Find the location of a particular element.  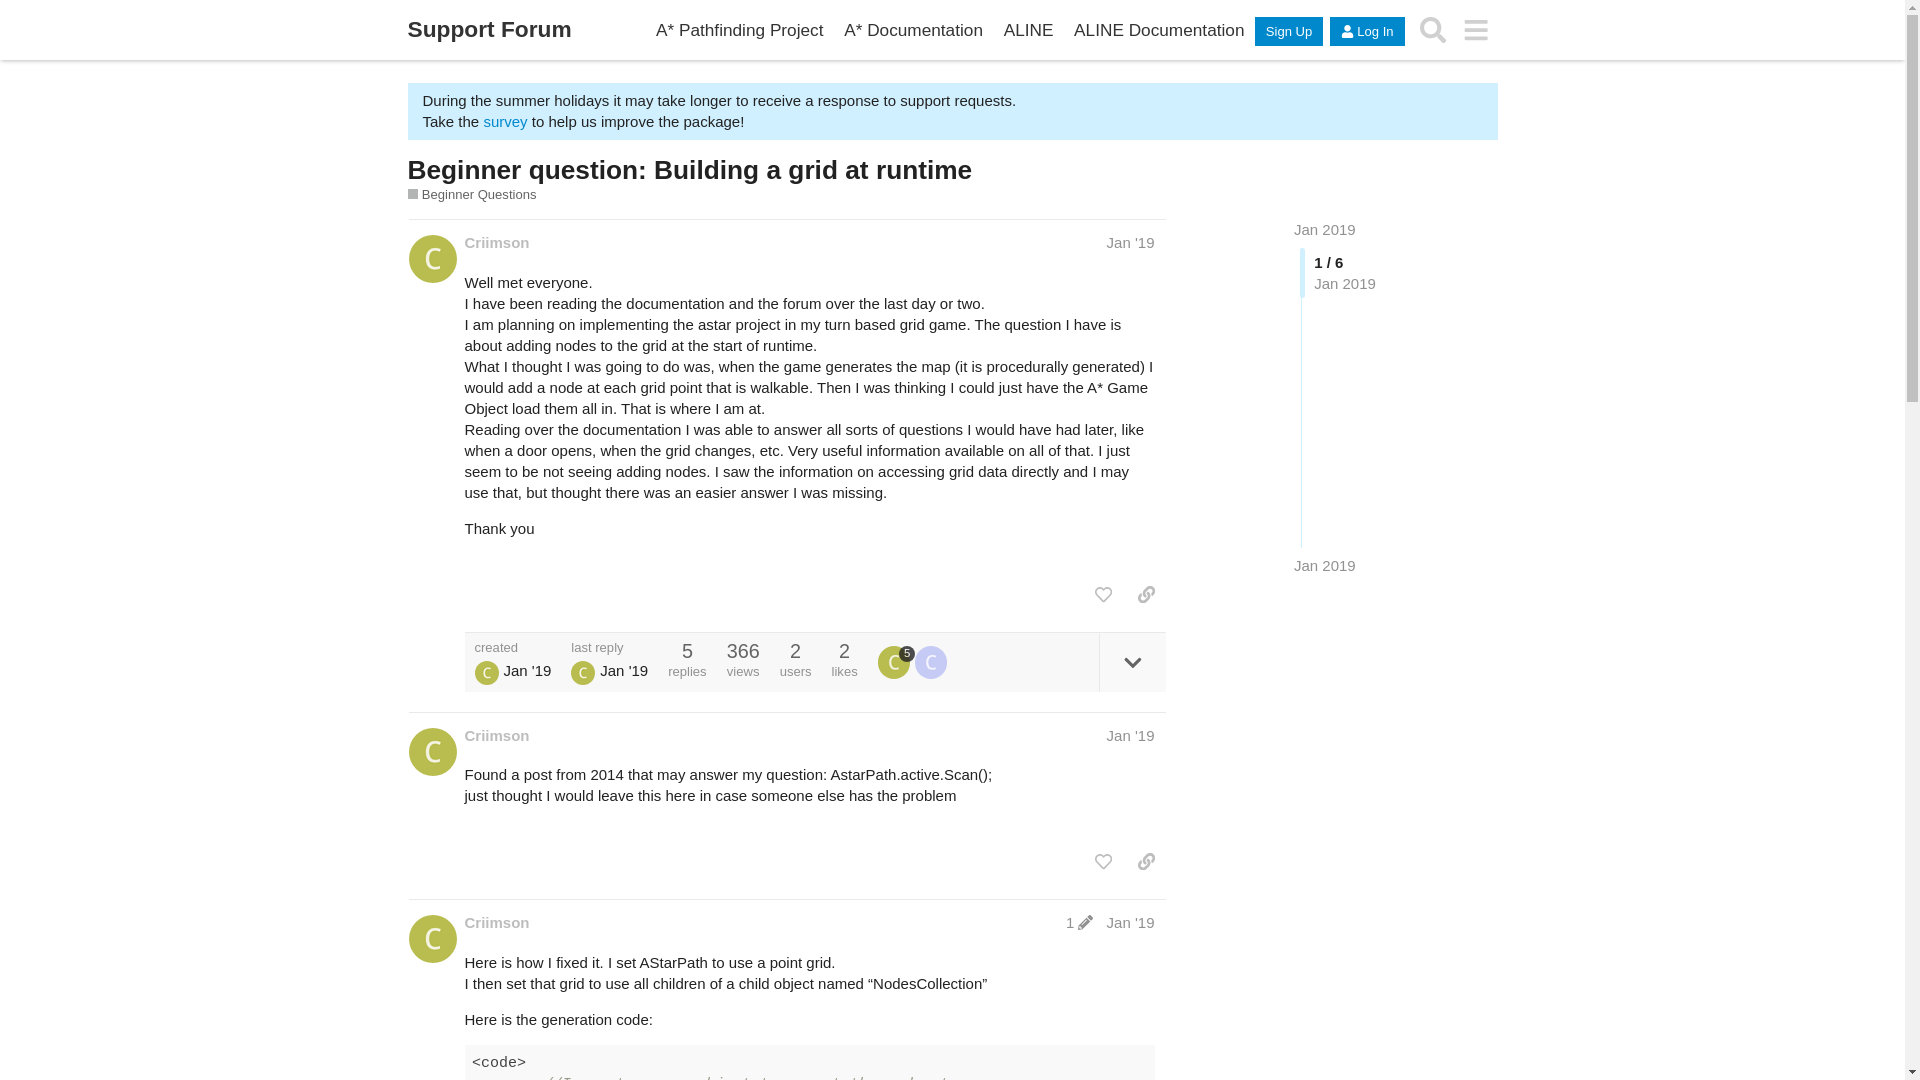

Jan 2019 is located at coordinates (1324, 229).